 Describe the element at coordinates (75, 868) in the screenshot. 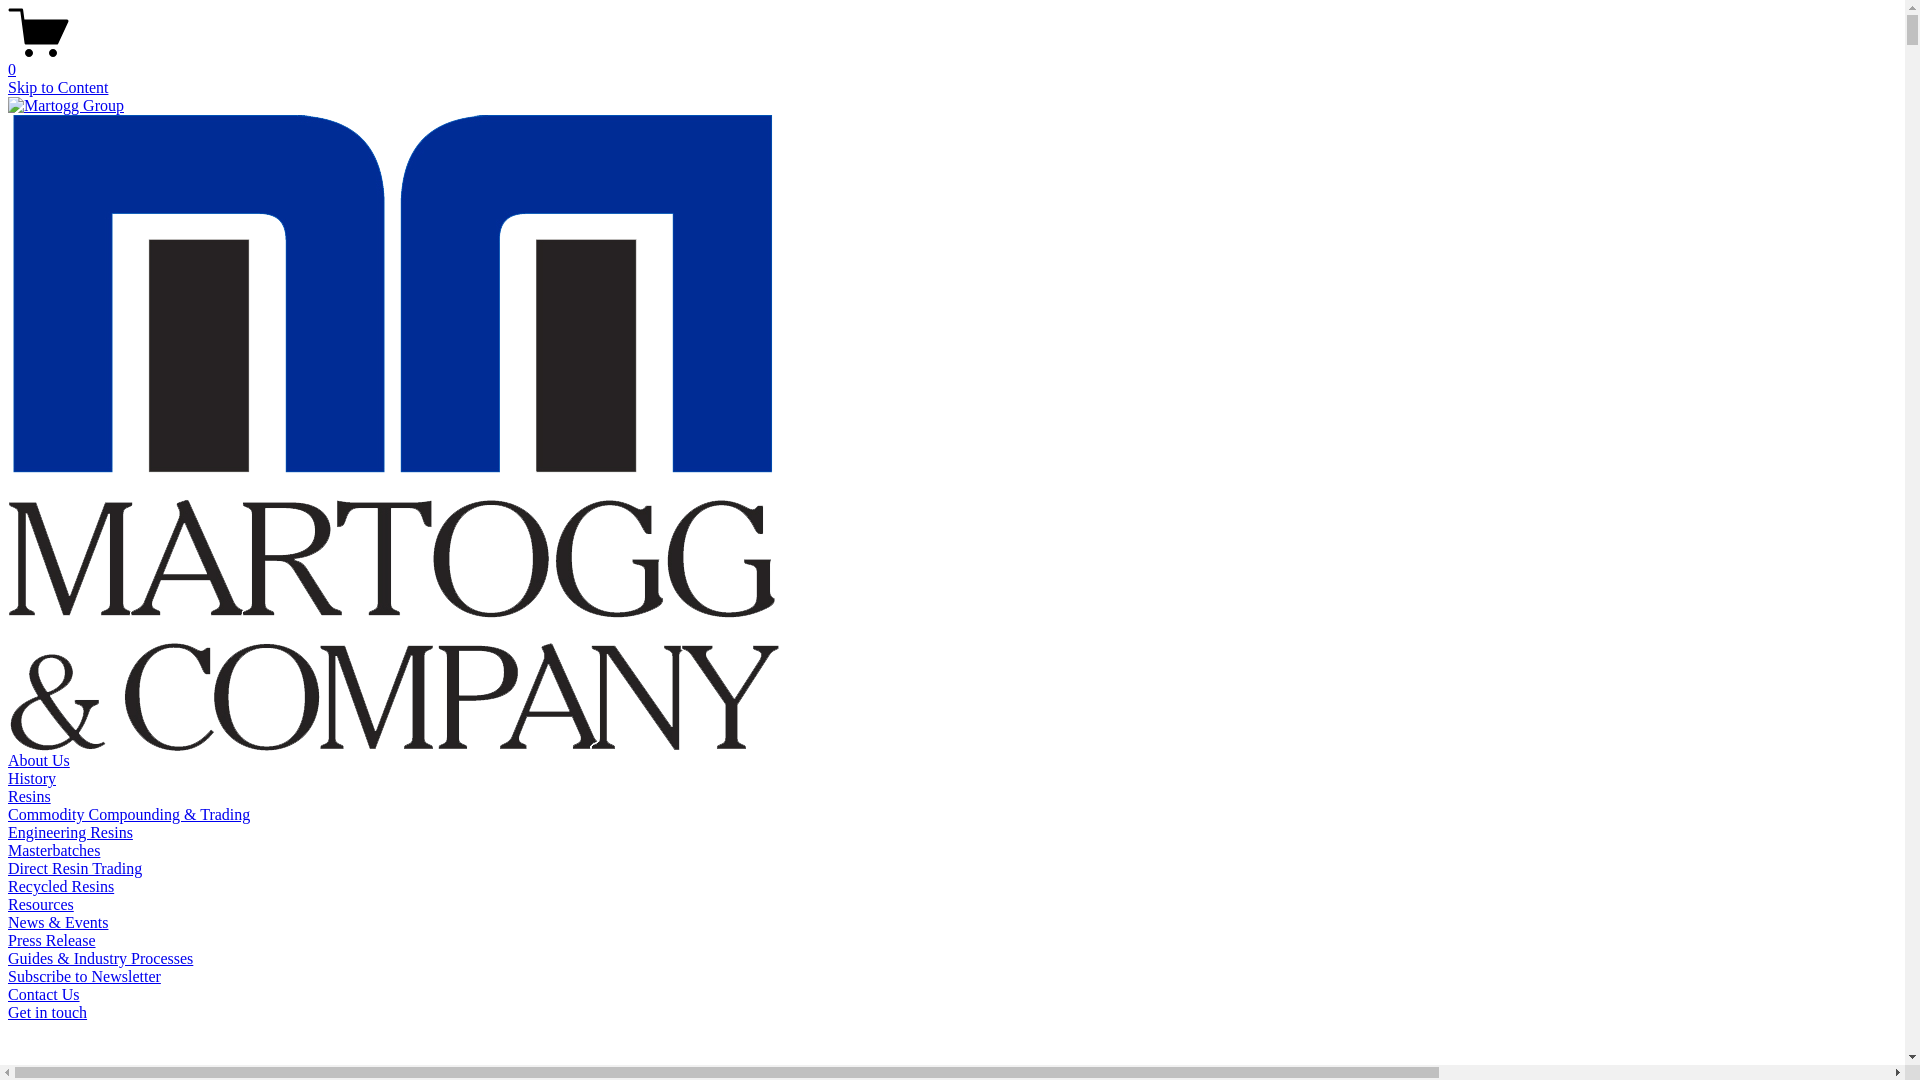

I see `Direct Resin Trading` at that location.